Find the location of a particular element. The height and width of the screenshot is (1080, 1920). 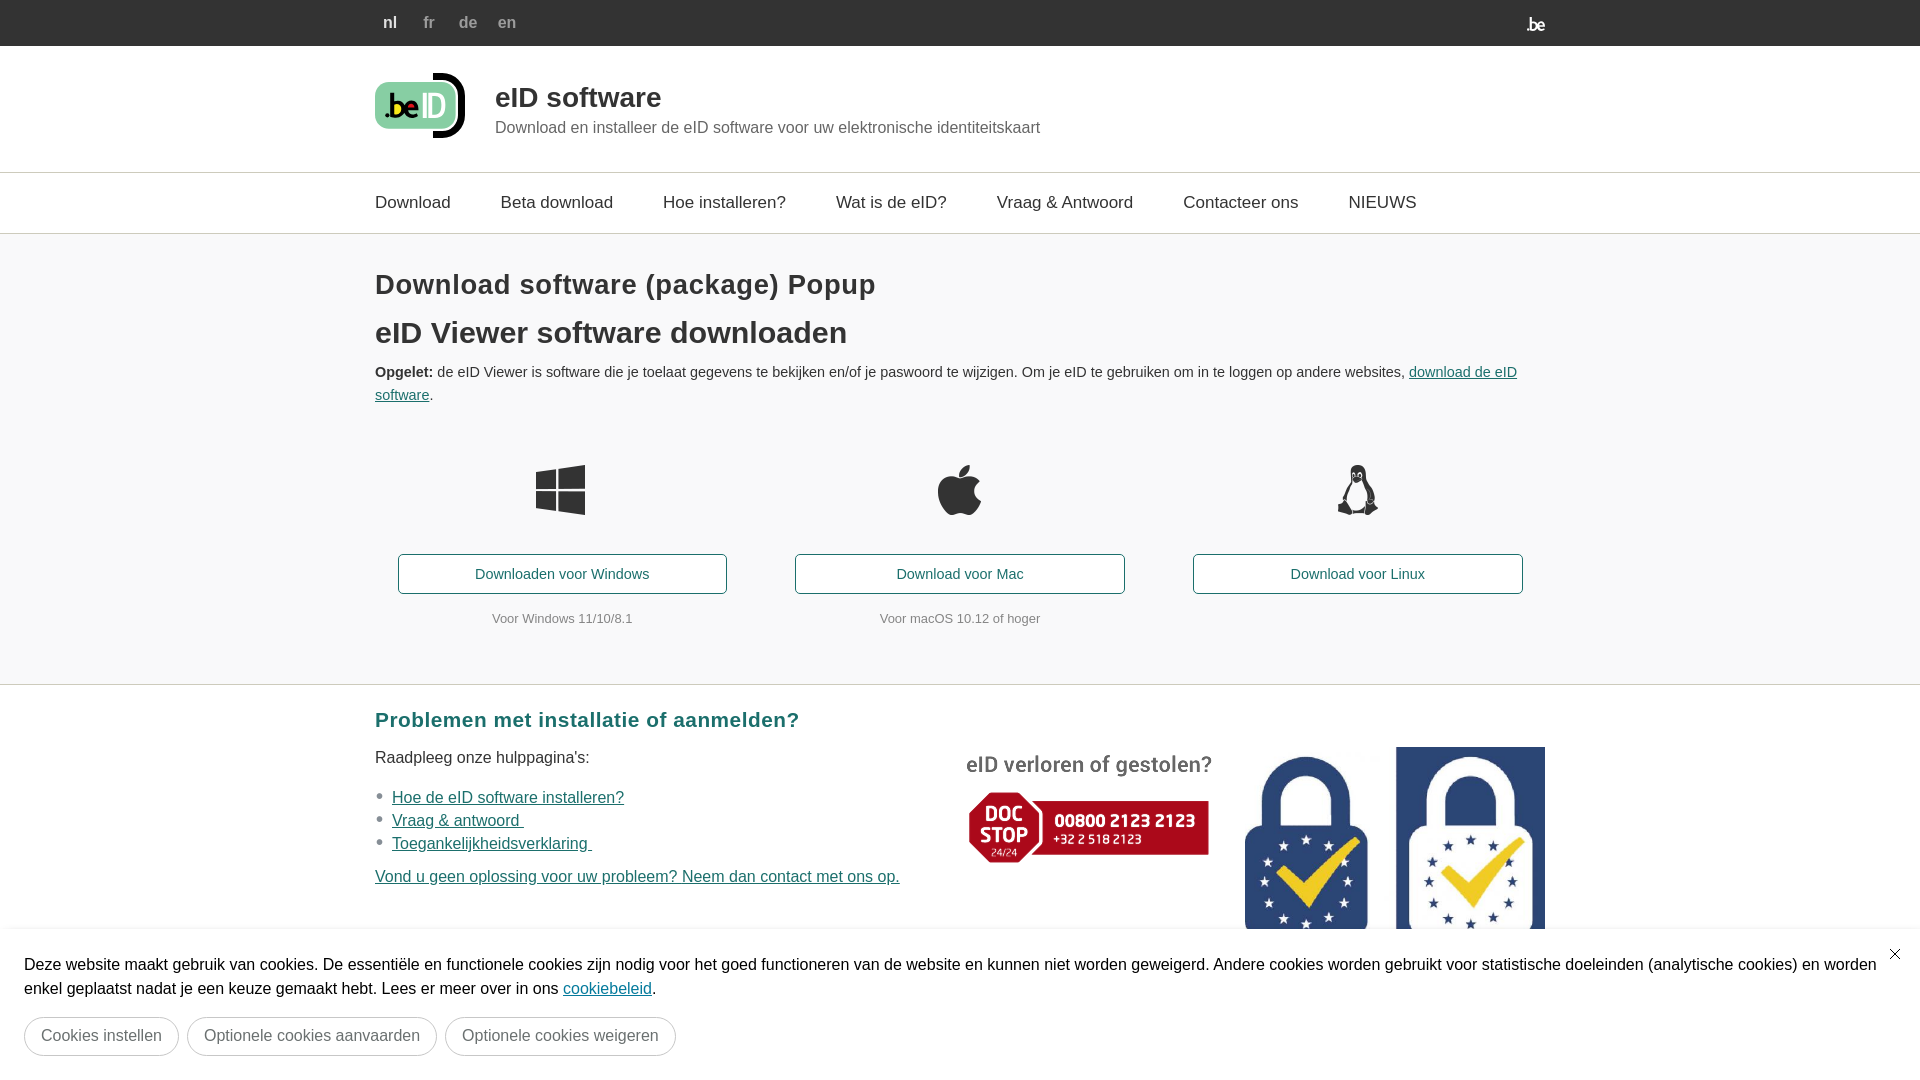

Toegankelijkheidsverklaring  is located at coordinates (492, 844).